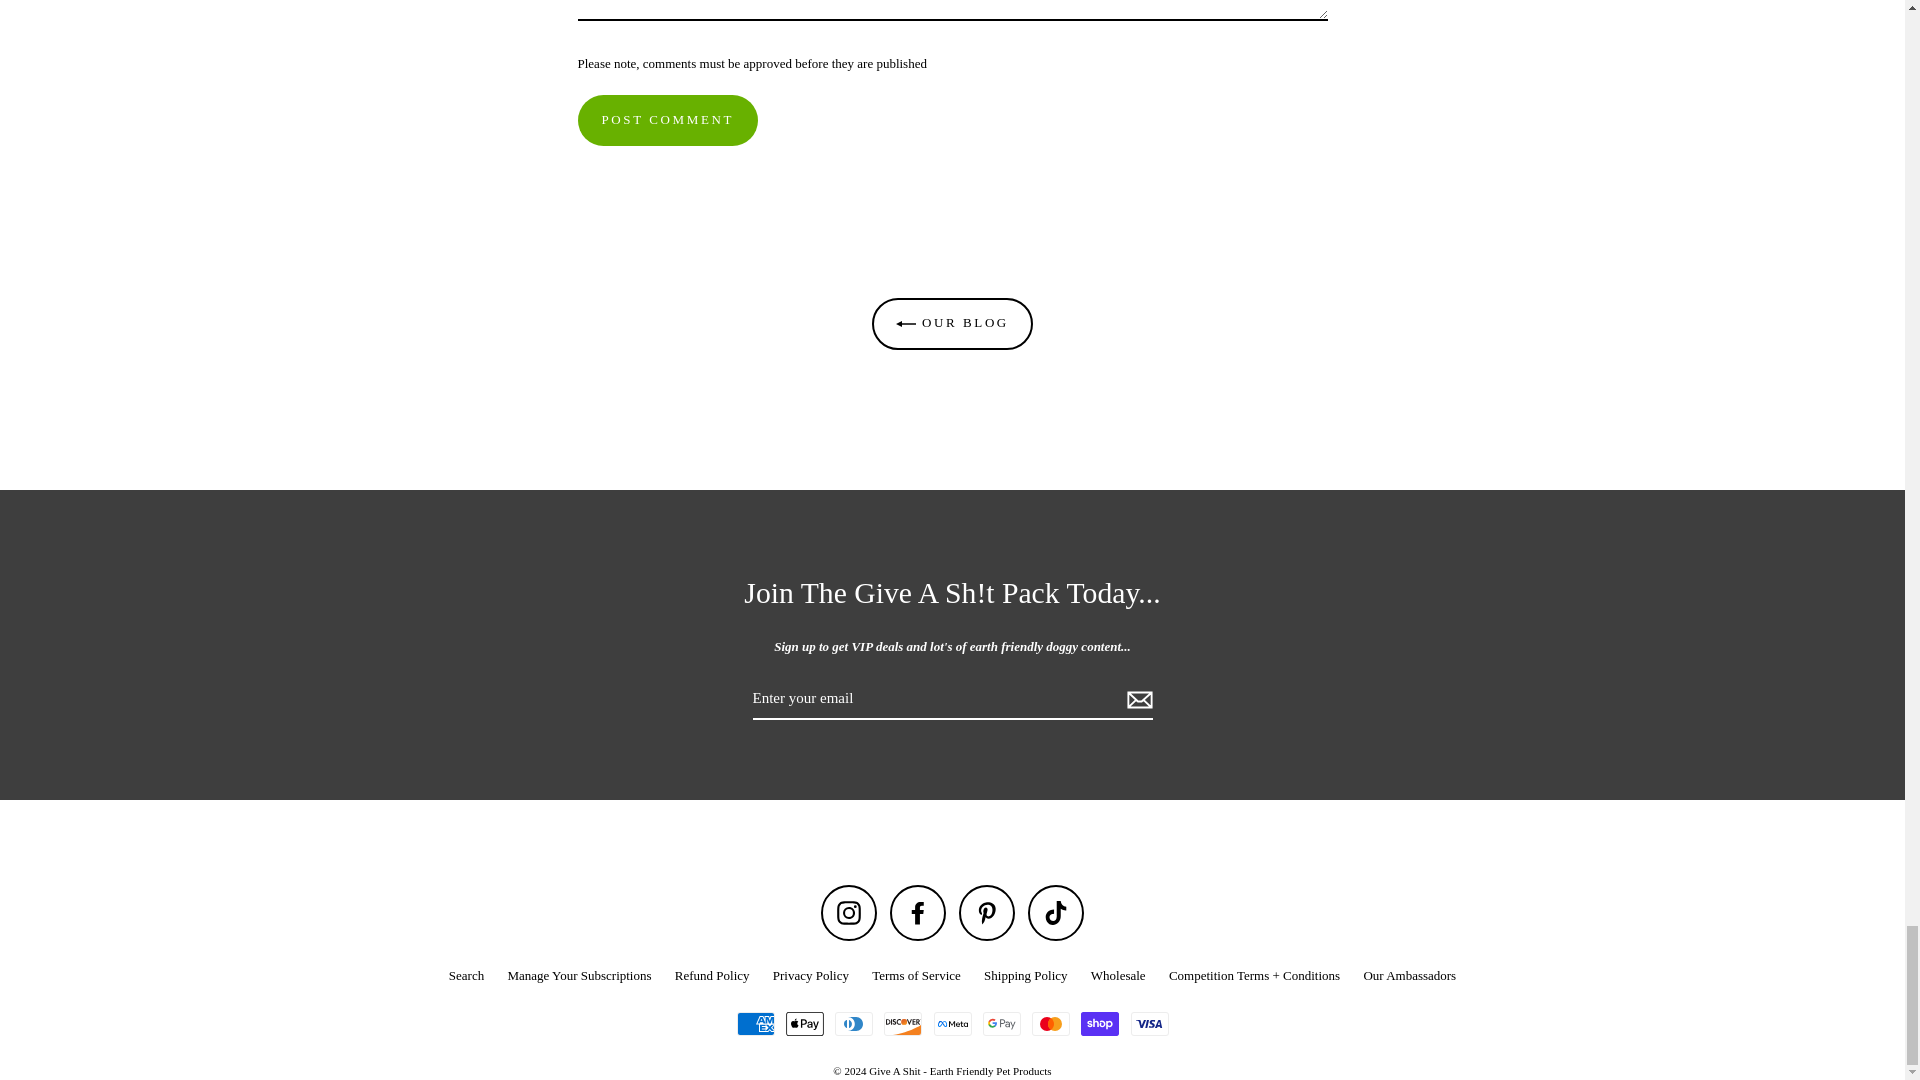 The height and width of the screenshot is (1080, 1920). Describe the element at coordinates (754, 1023) in the screenshot. I see `American Express` at that location.